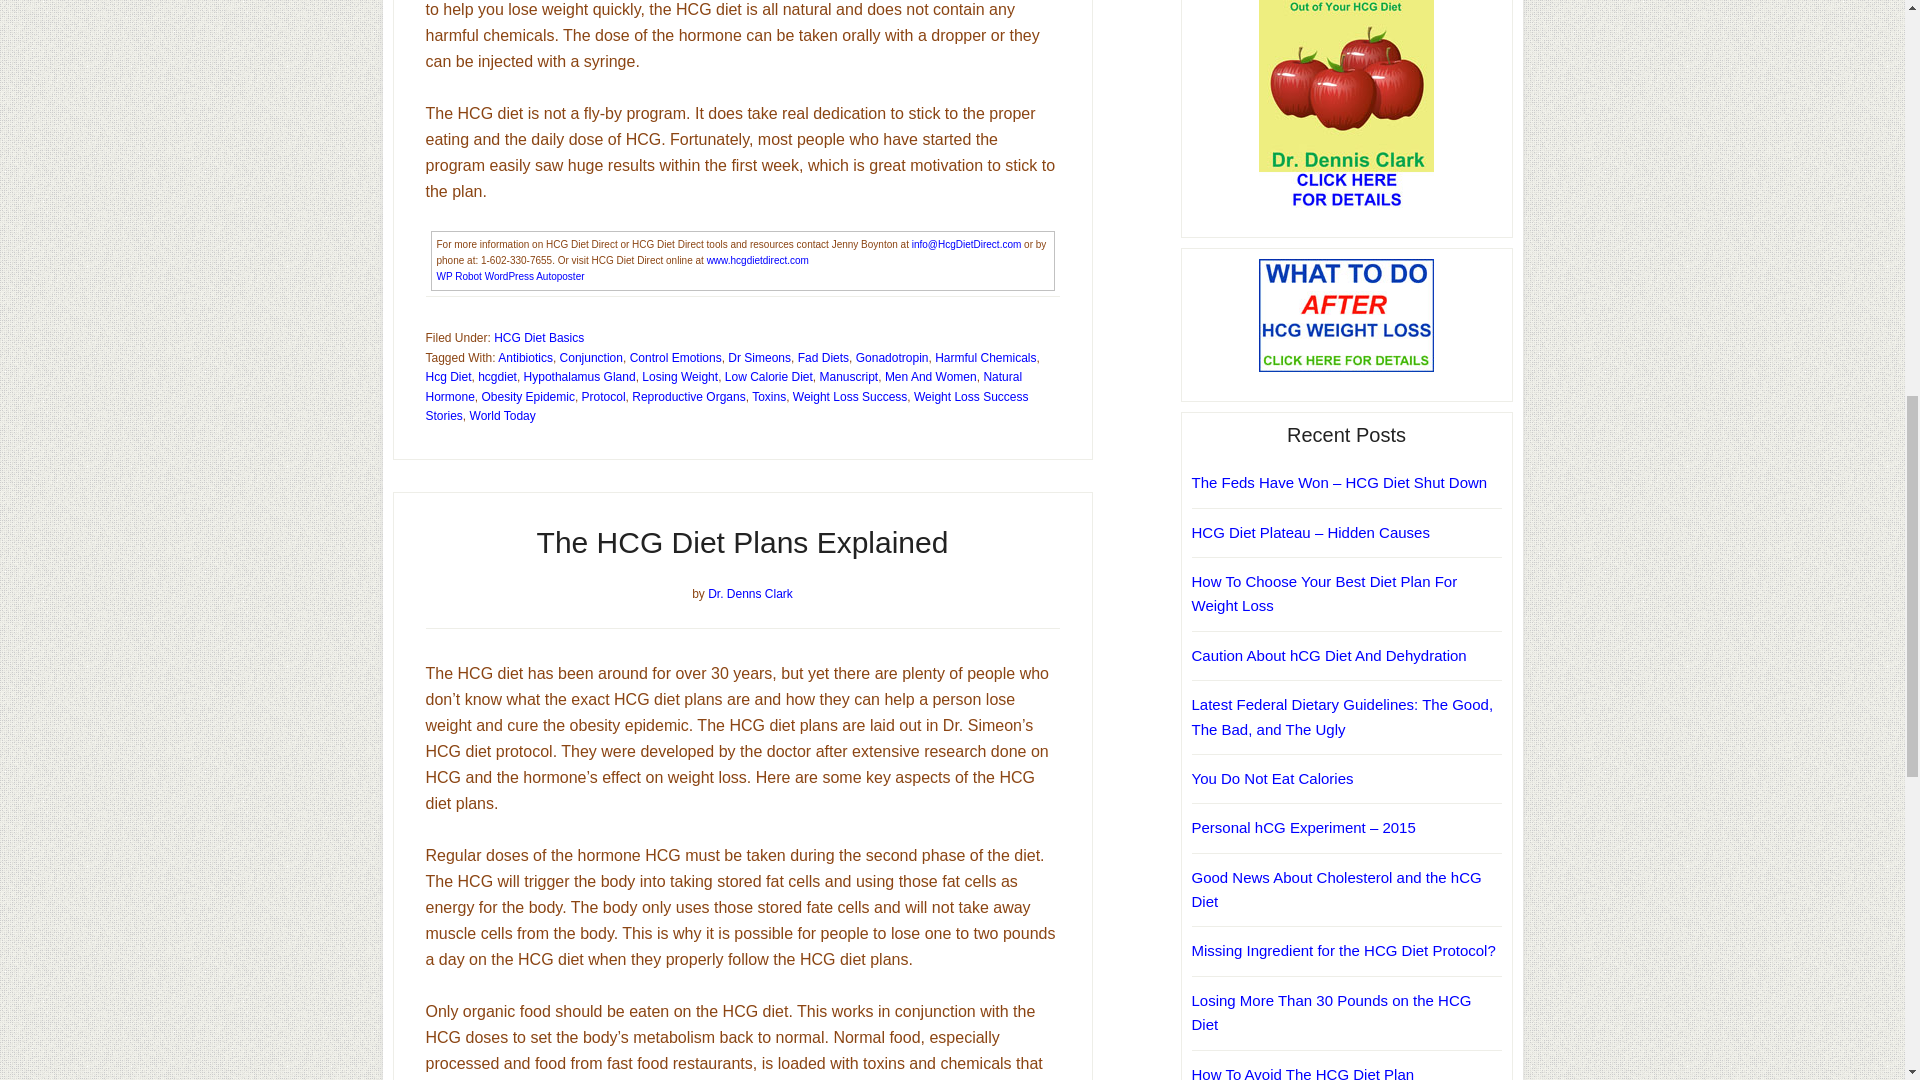  Describe the element at coordinates (680, 377) in the screenshot. I see `Losing Weight` at that location.